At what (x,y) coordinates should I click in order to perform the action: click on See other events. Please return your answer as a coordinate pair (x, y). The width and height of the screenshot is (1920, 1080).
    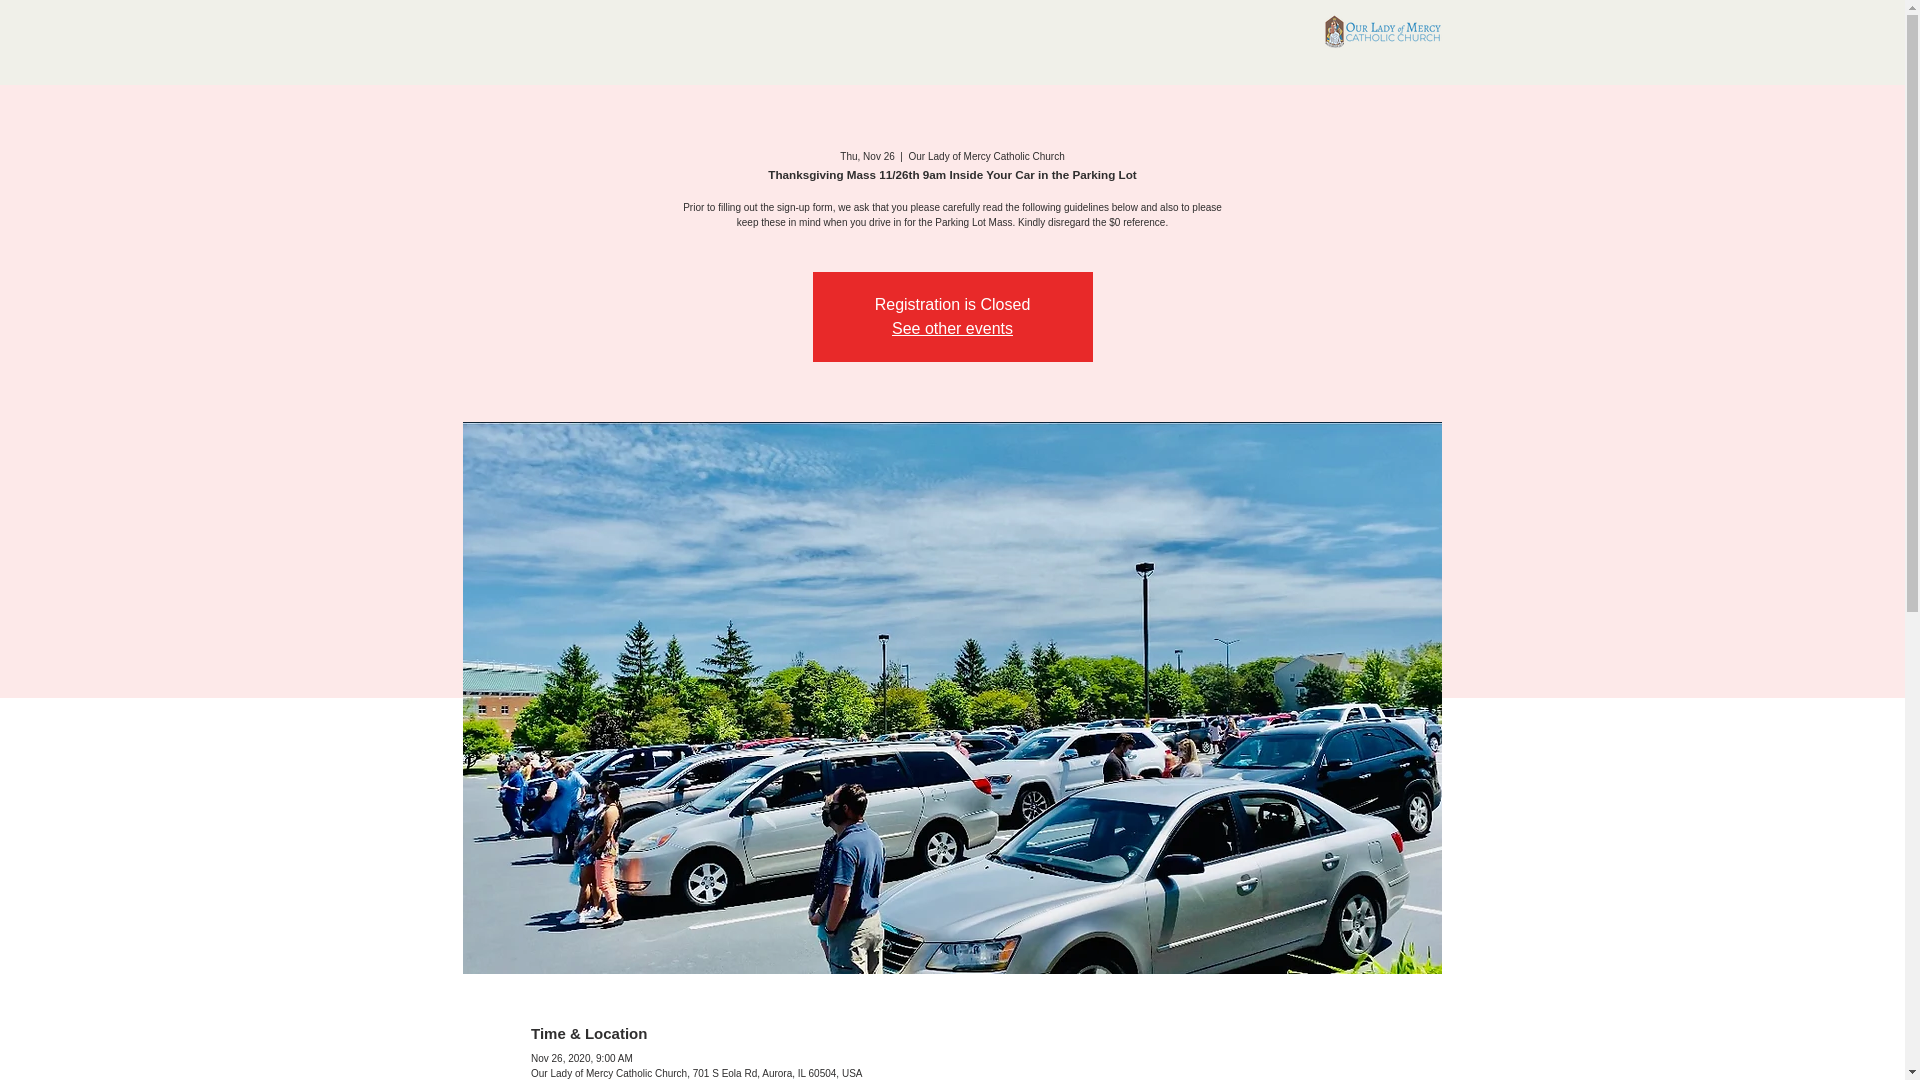
    Looking at the image, I should click on (952, 328).